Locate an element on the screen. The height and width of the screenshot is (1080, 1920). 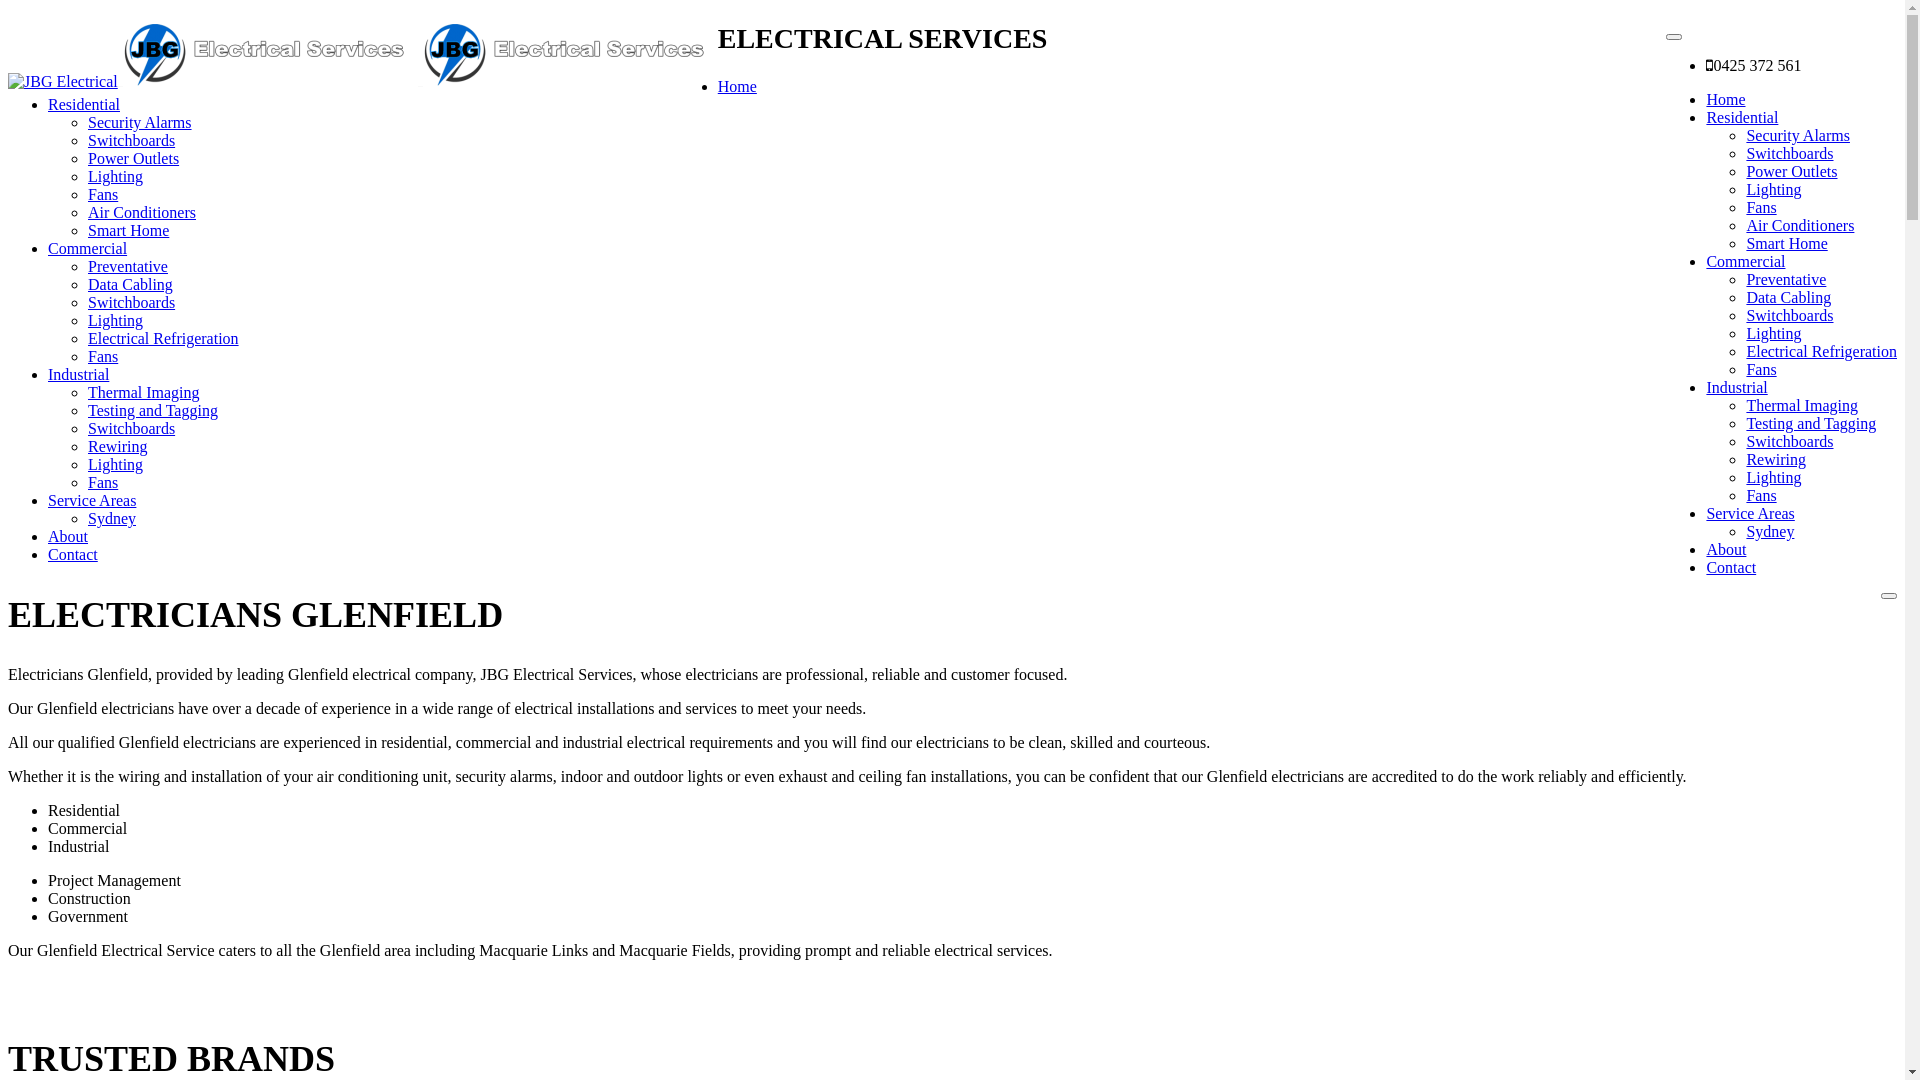
Switchboards is located at coordinates (1790, 316).